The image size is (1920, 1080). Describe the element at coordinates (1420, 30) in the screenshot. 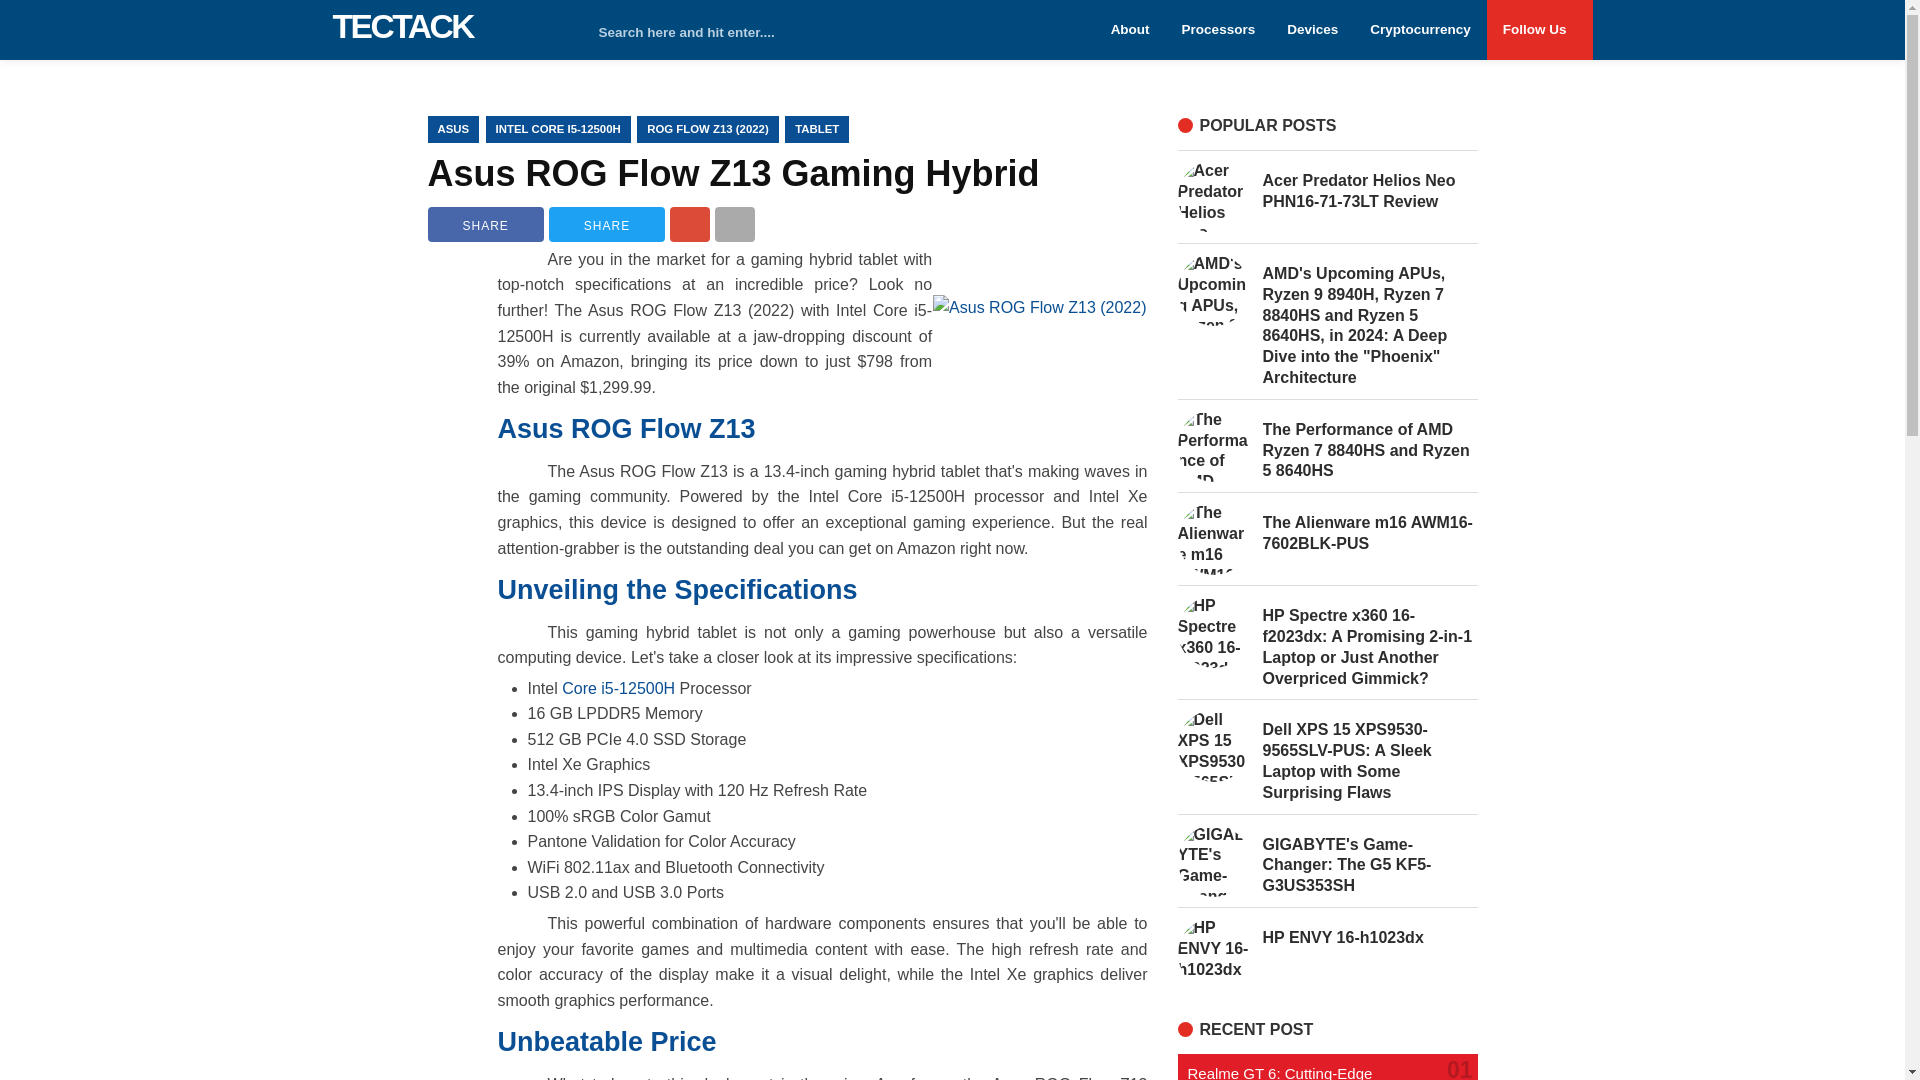

I see `Cryptocurrency` at that location.